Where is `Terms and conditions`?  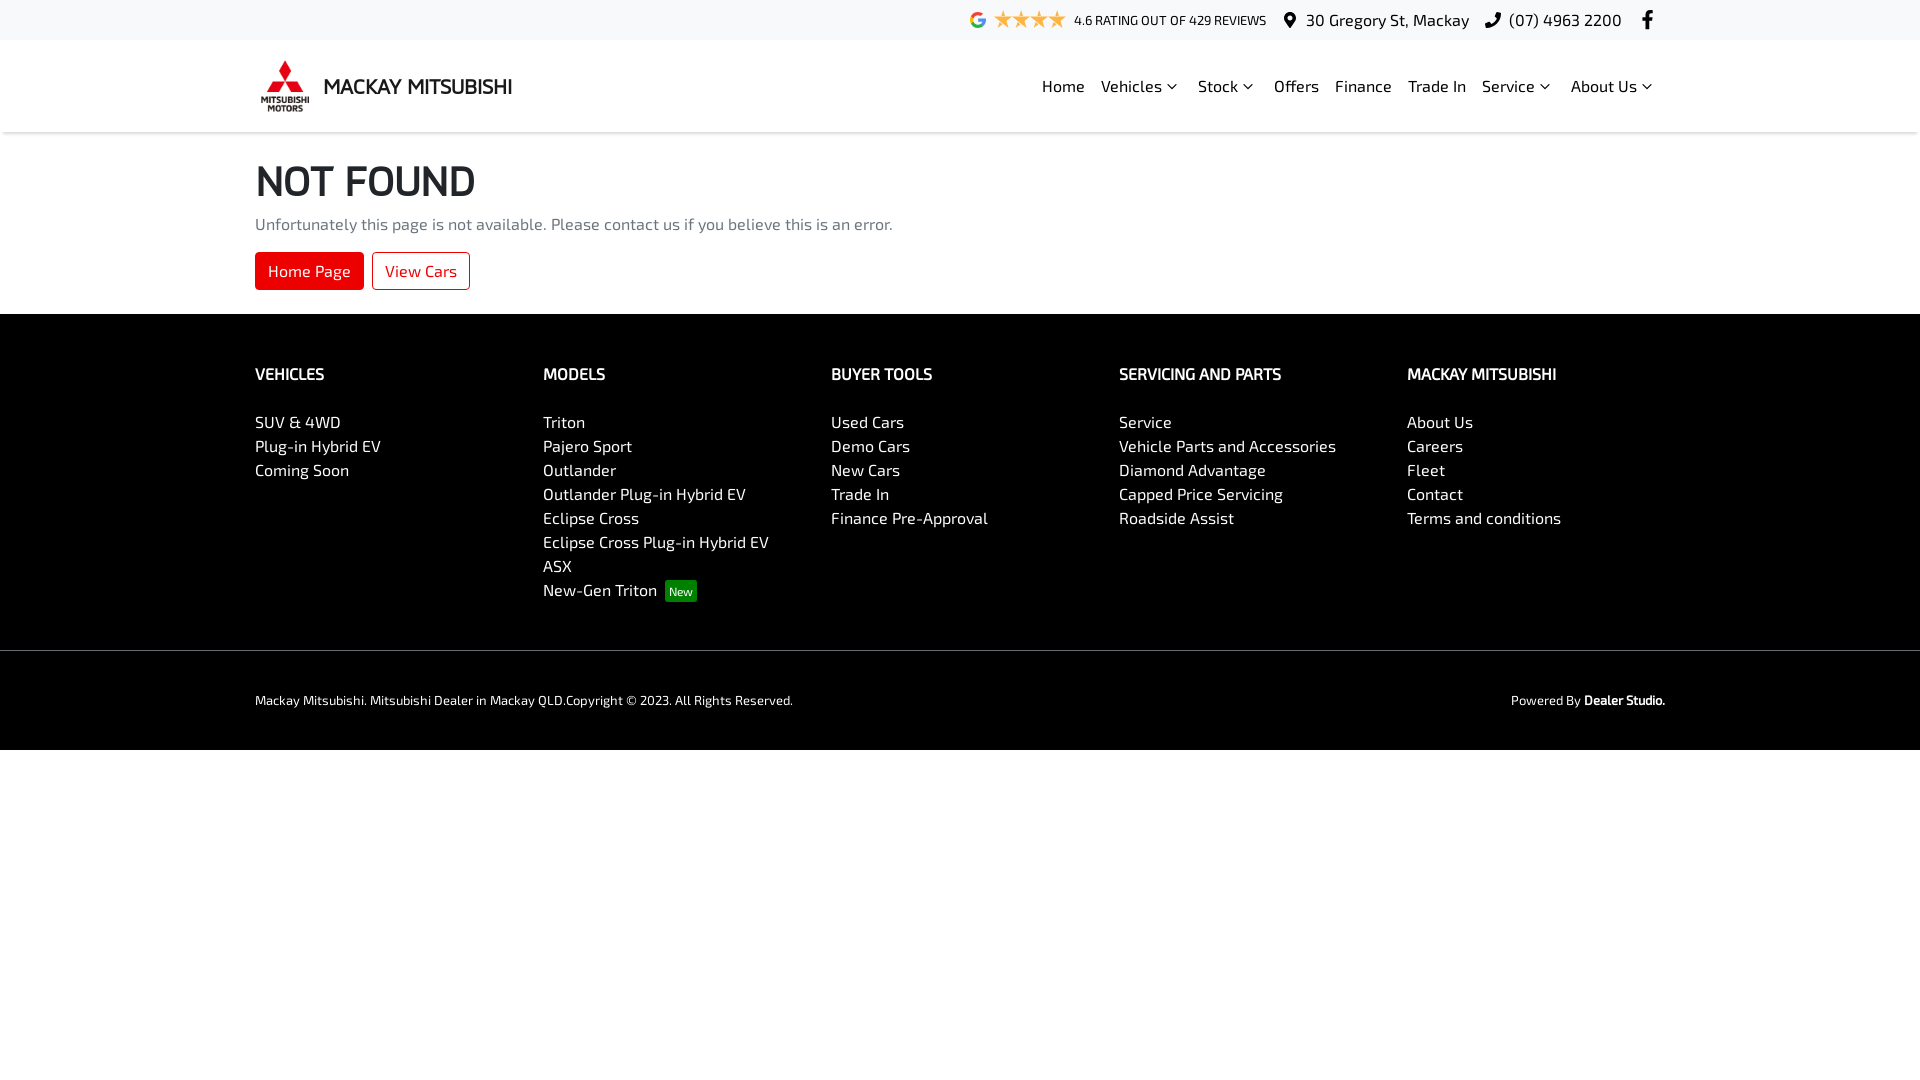 Terms and conditions is located at coordinates (1484, 518).